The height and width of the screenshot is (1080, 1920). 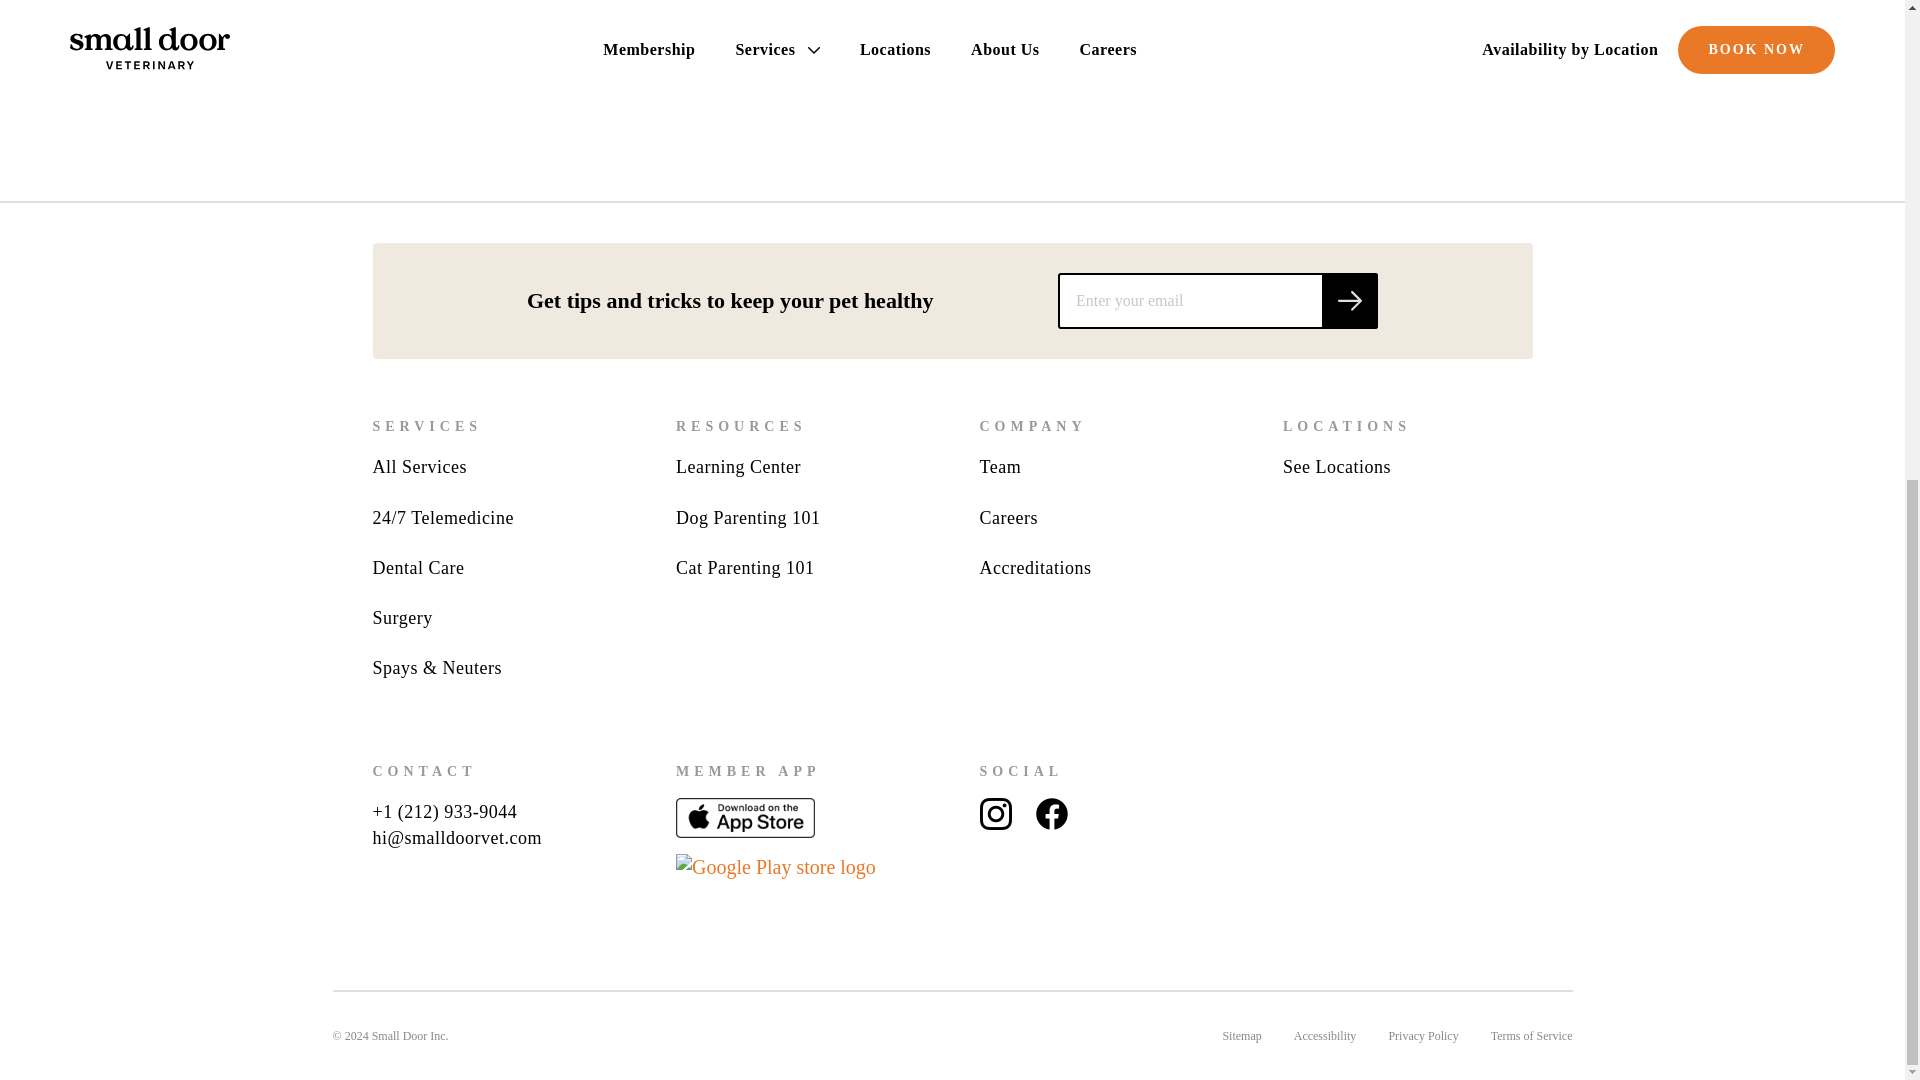 What do you see at coordinates (419, 466) in the screenshot?
I see `All Services` at bounding box center [419, 466].